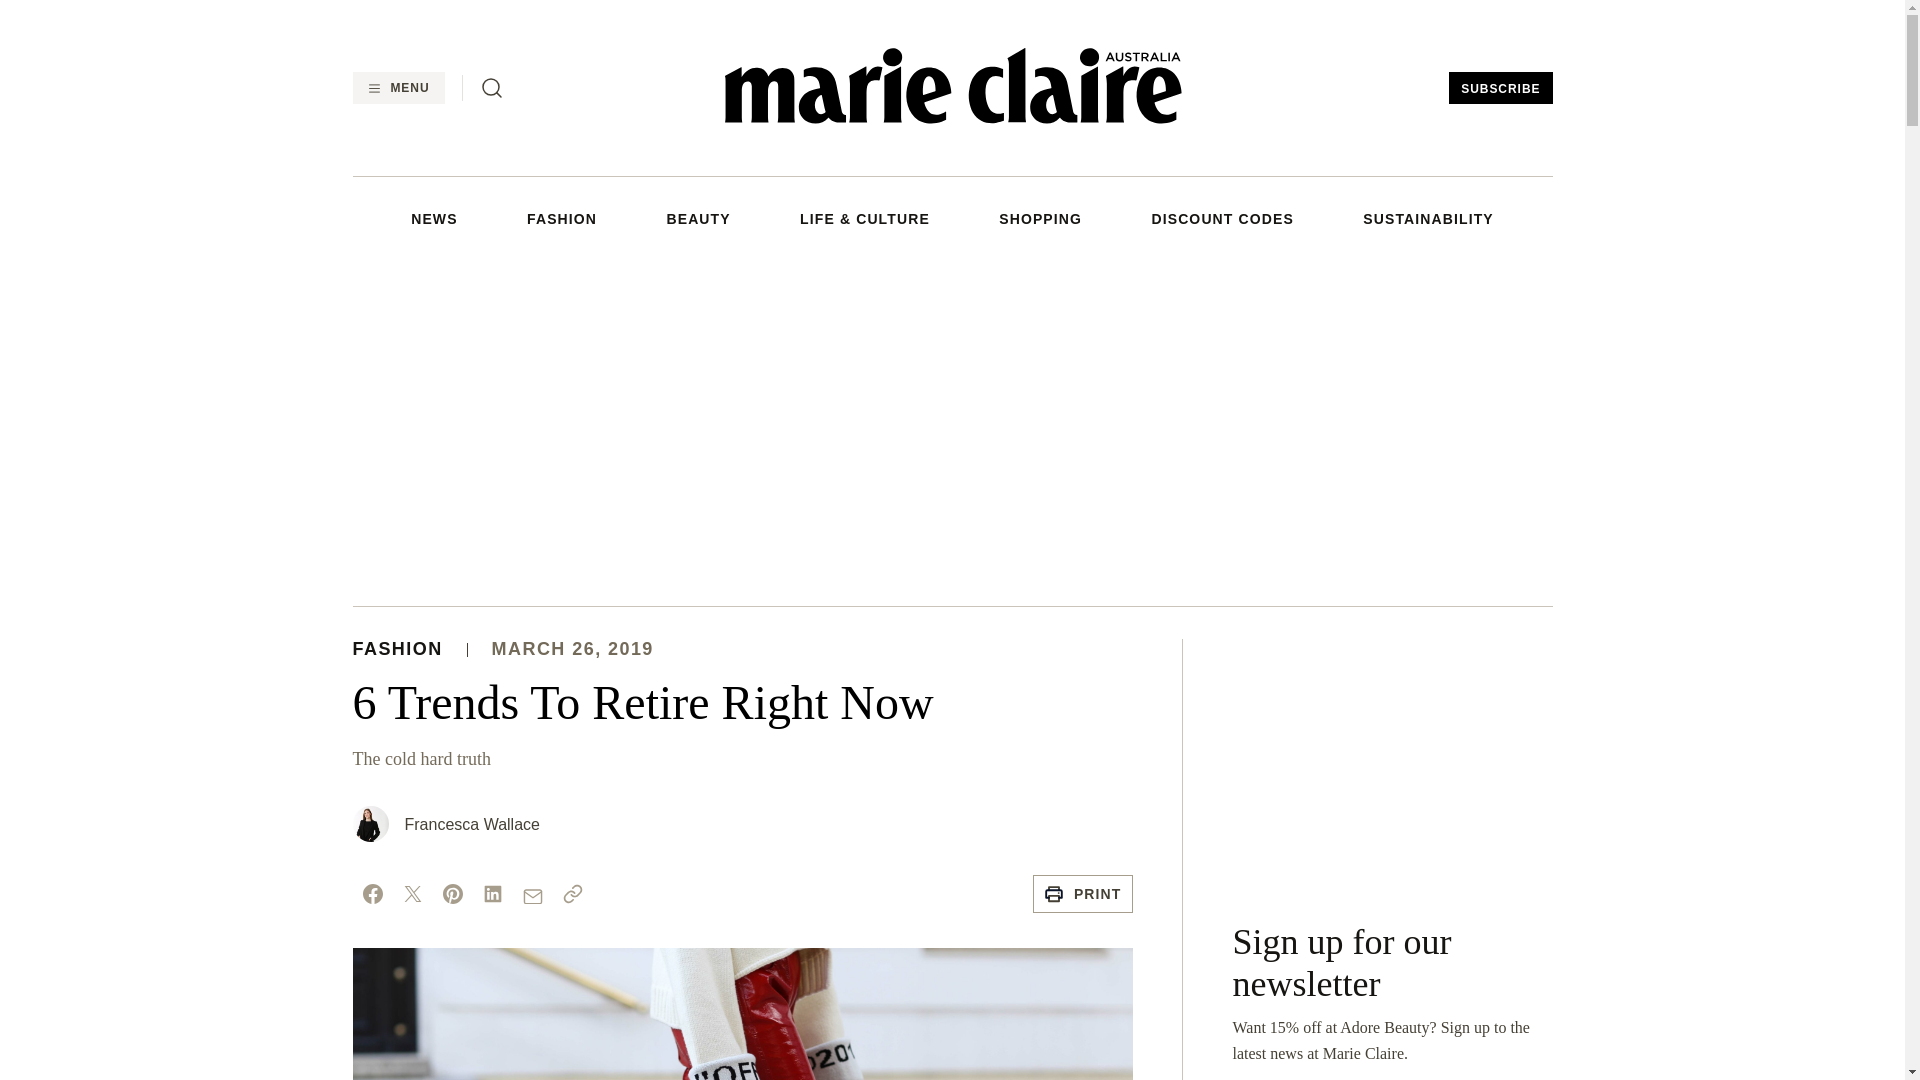  Describe the element at coordinates (698, 218) in the screenshot. I see `BEAUTY` at that location.